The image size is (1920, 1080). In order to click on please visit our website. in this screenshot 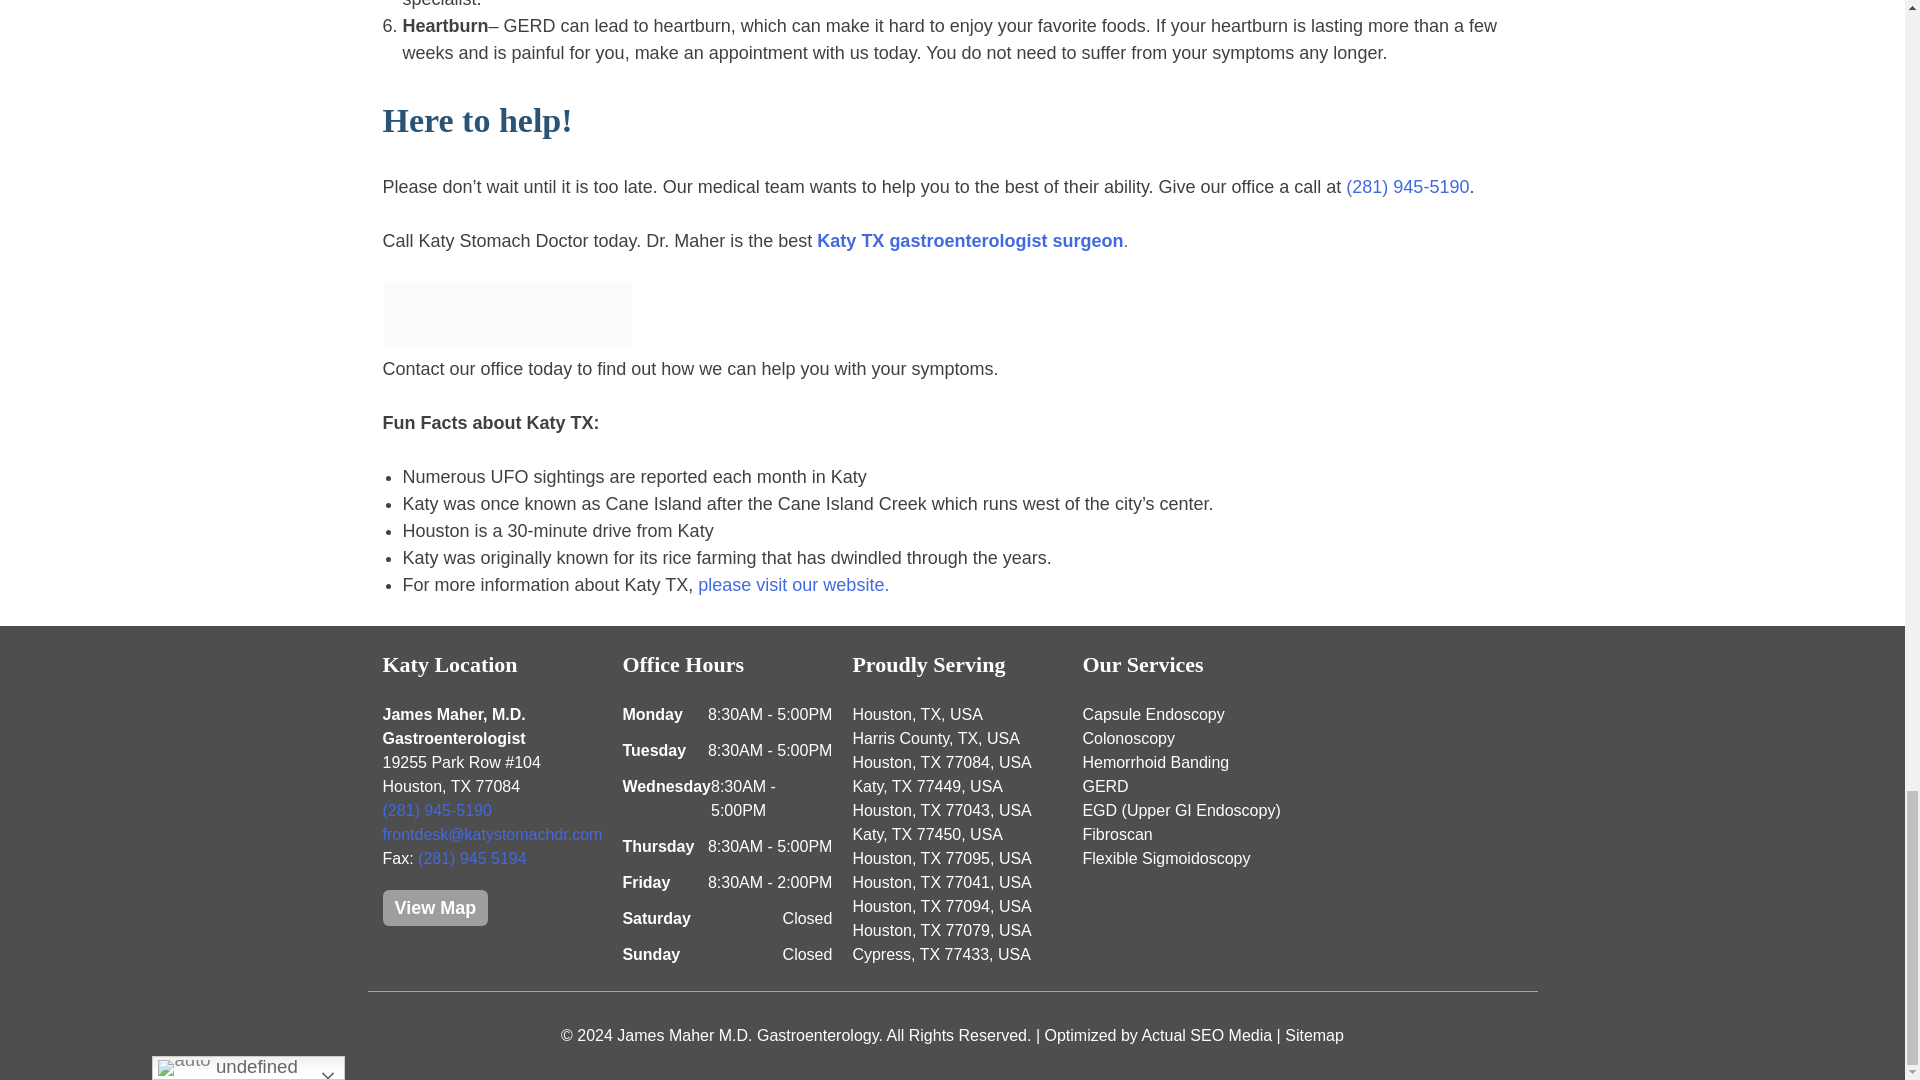, I will do `click(793, 584)`.